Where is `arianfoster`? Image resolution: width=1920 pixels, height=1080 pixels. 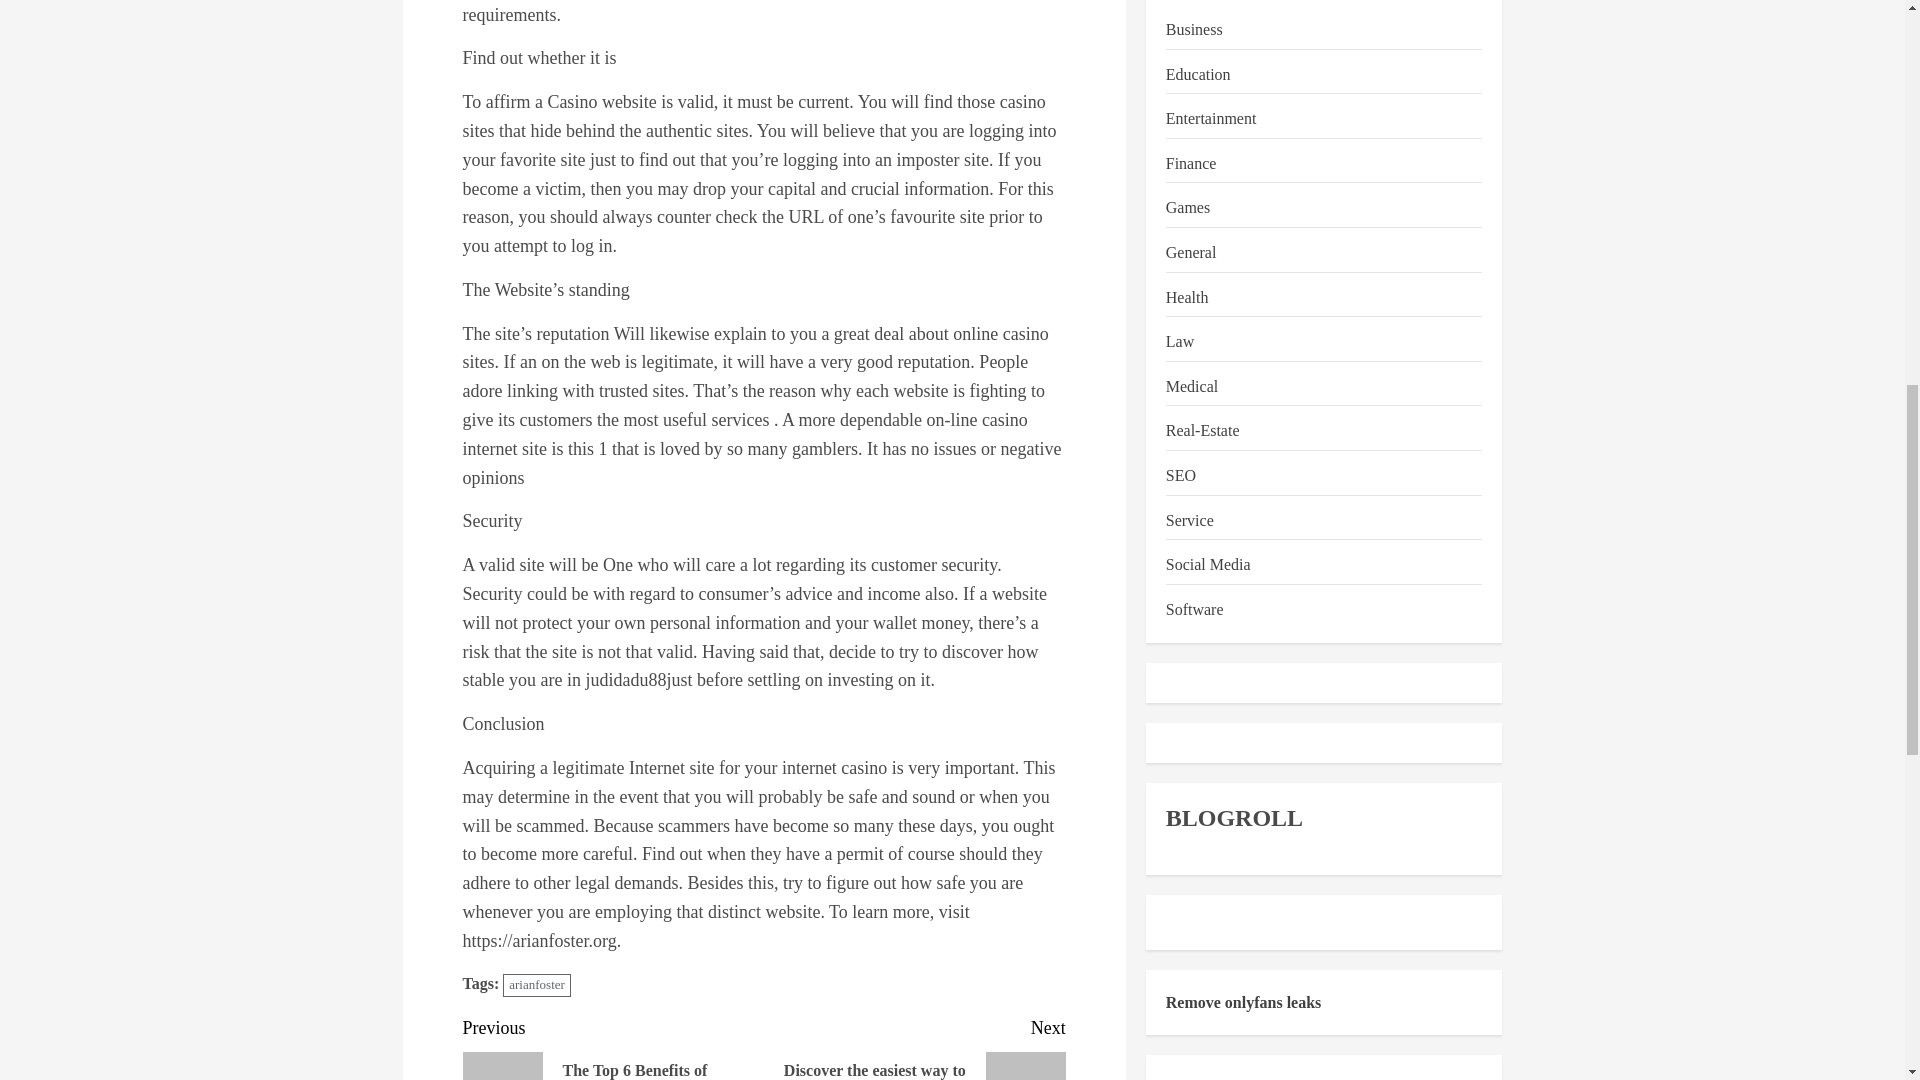 arianfoster is located at coordinates (536, 985).